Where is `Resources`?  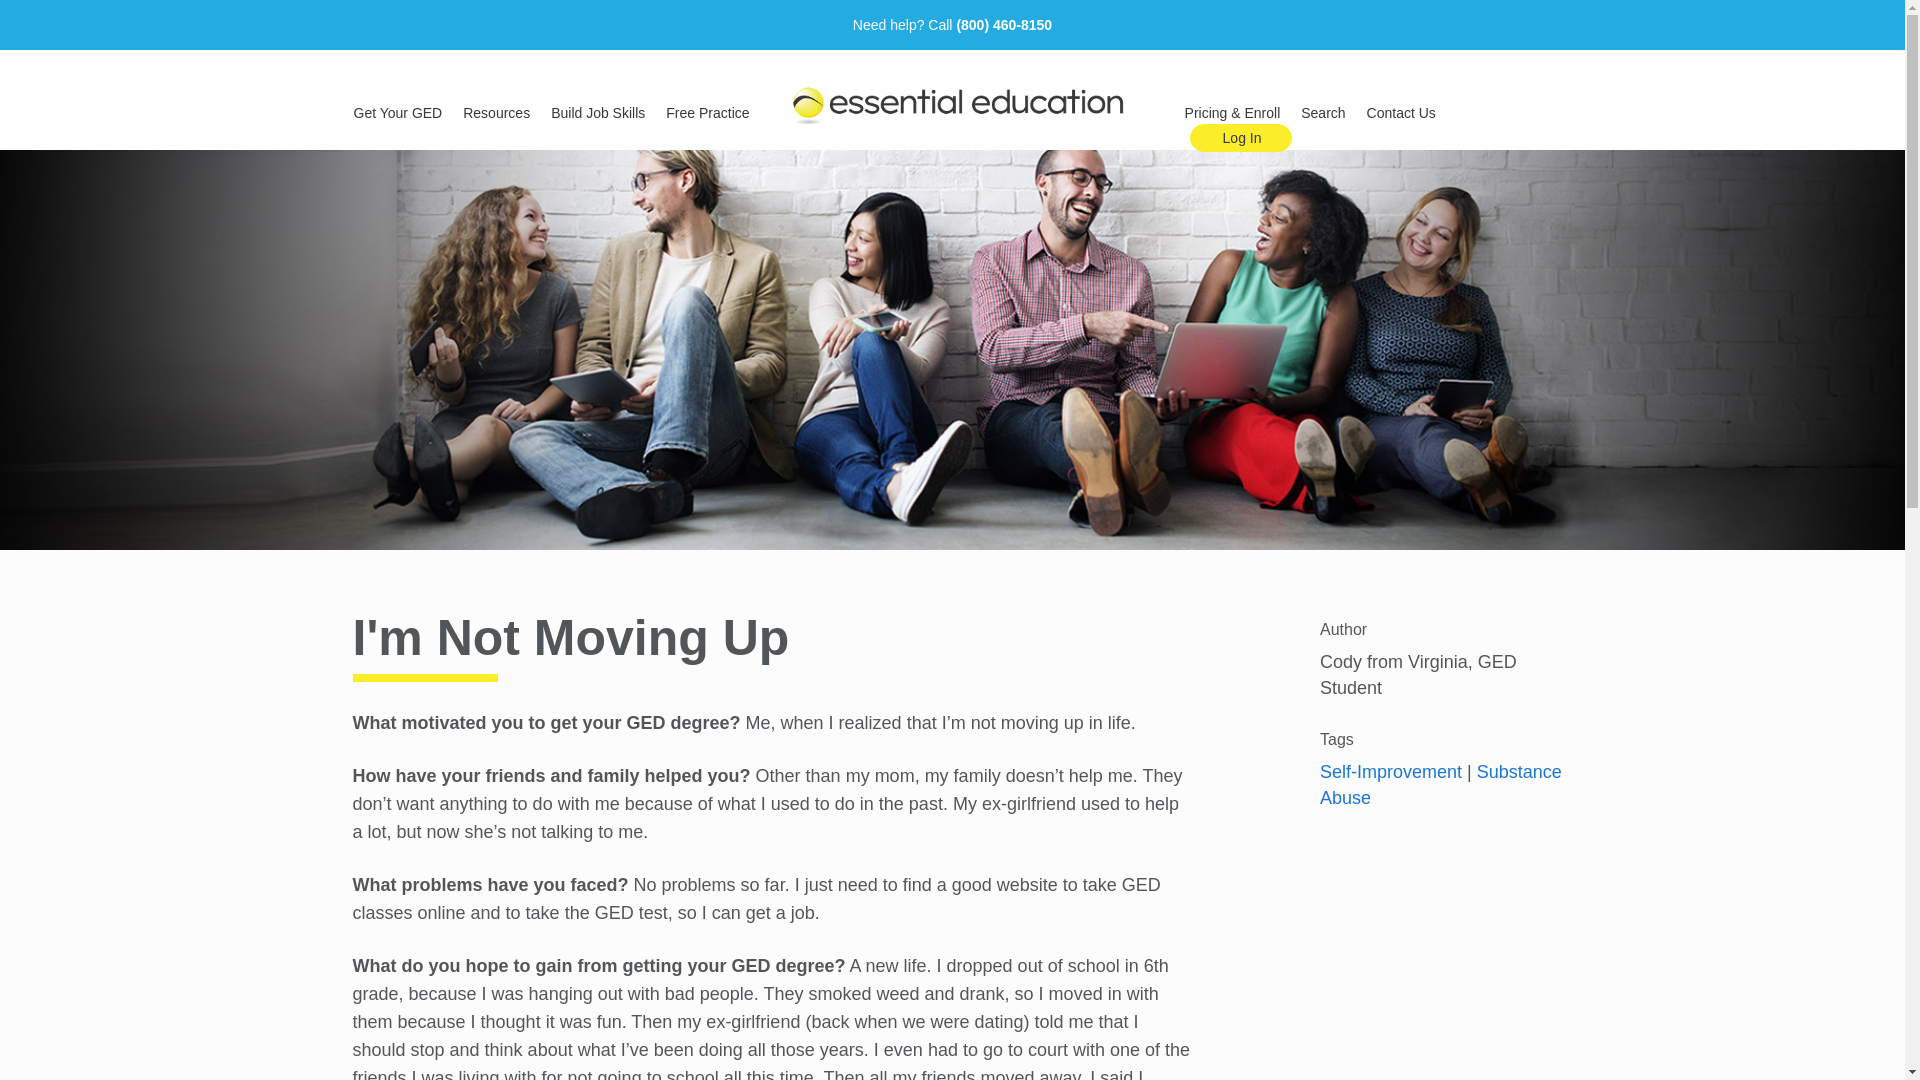
Resources is located at coordinates (496, 113).